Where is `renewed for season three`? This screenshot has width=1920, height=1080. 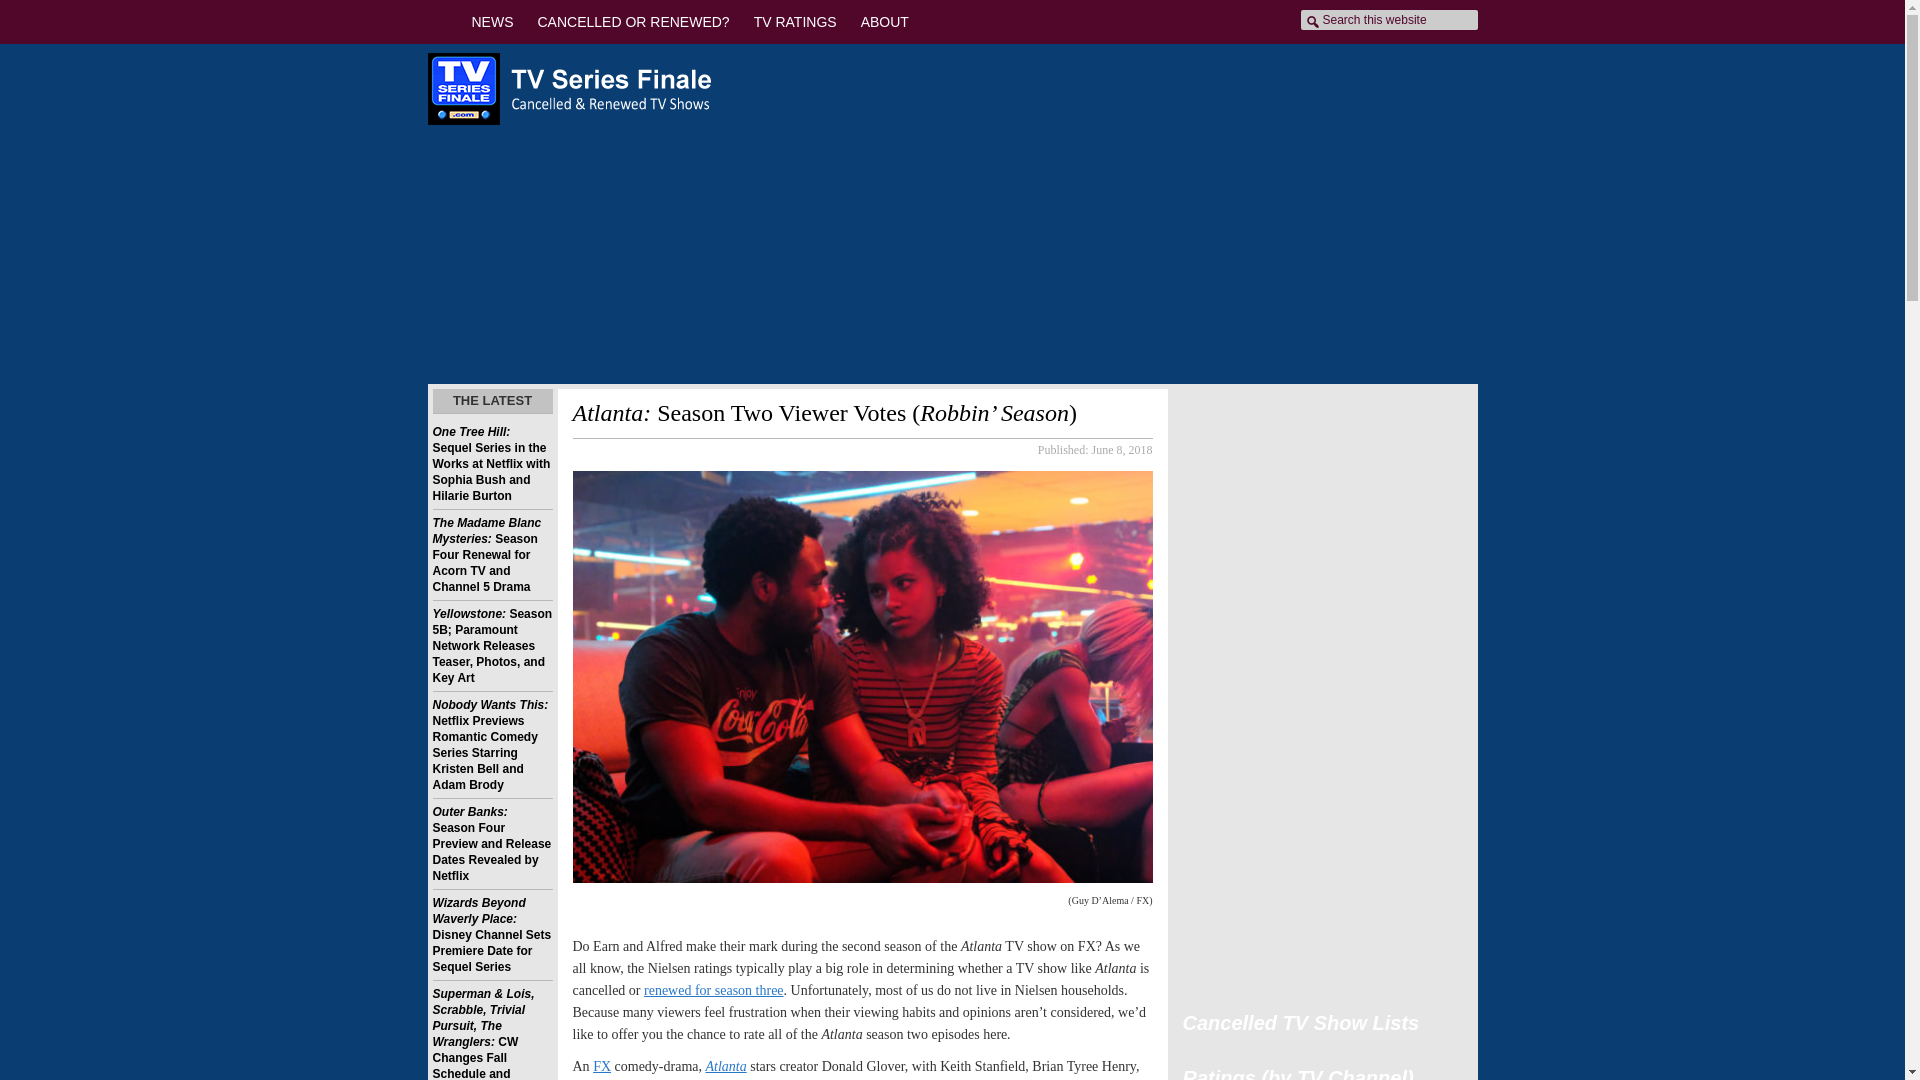 renewed for season three is located at coordinates (713, 990).